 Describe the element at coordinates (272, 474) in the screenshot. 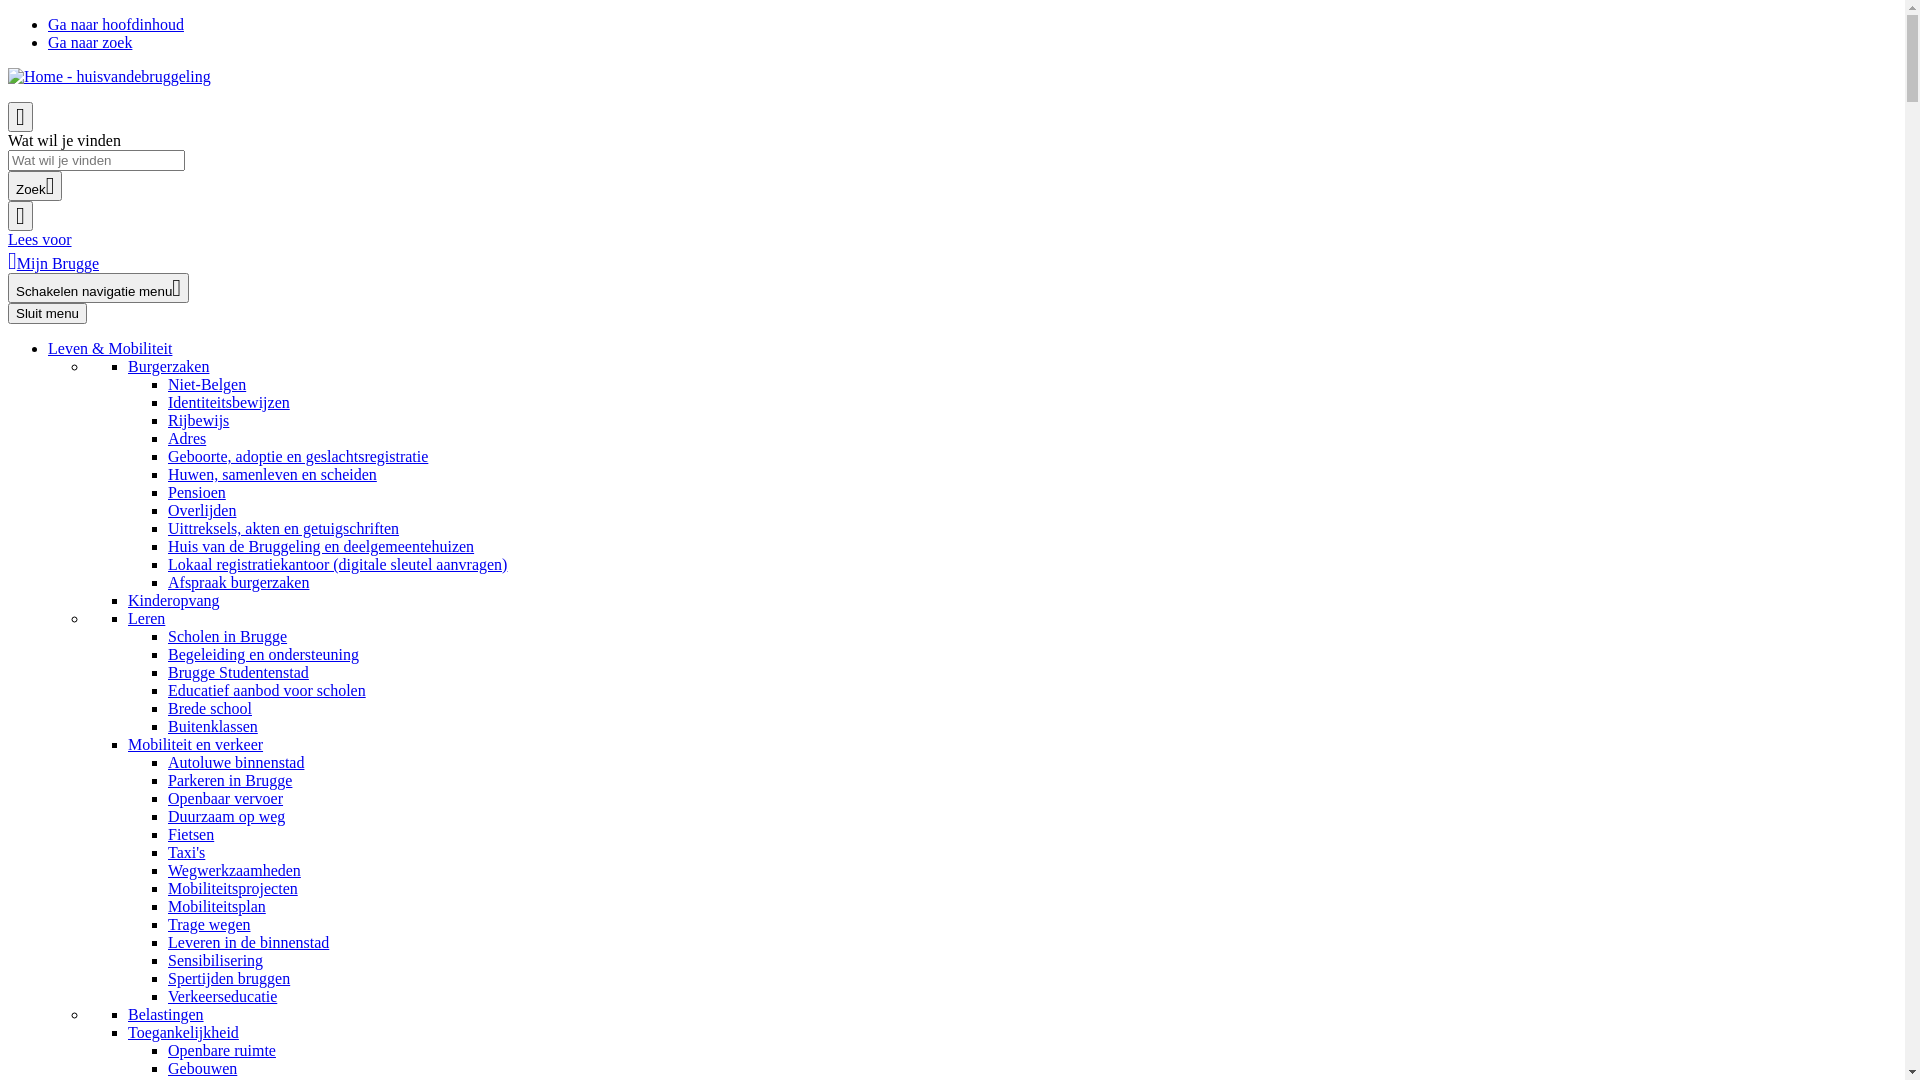

I see `Huwen, samenleven en scheiden` at that location.